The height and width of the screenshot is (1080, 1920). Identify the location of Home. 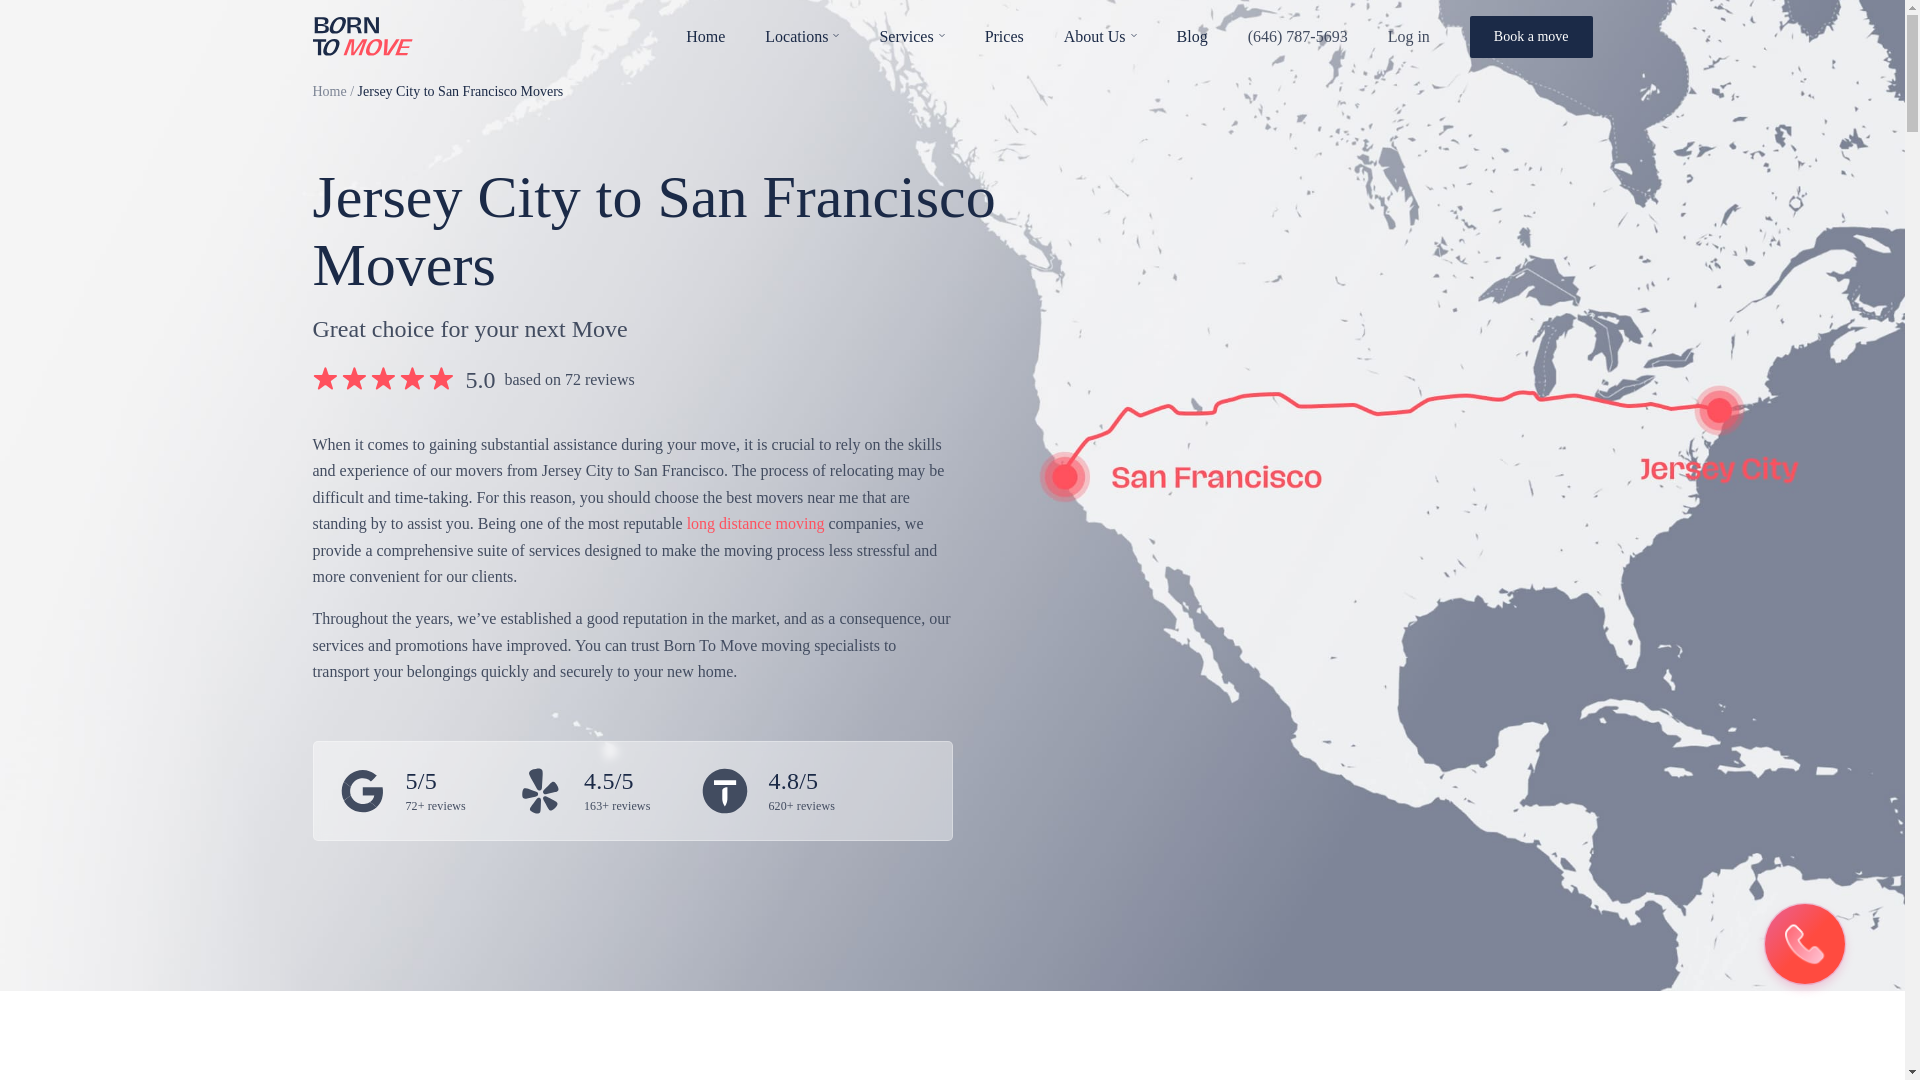
(328, 92).